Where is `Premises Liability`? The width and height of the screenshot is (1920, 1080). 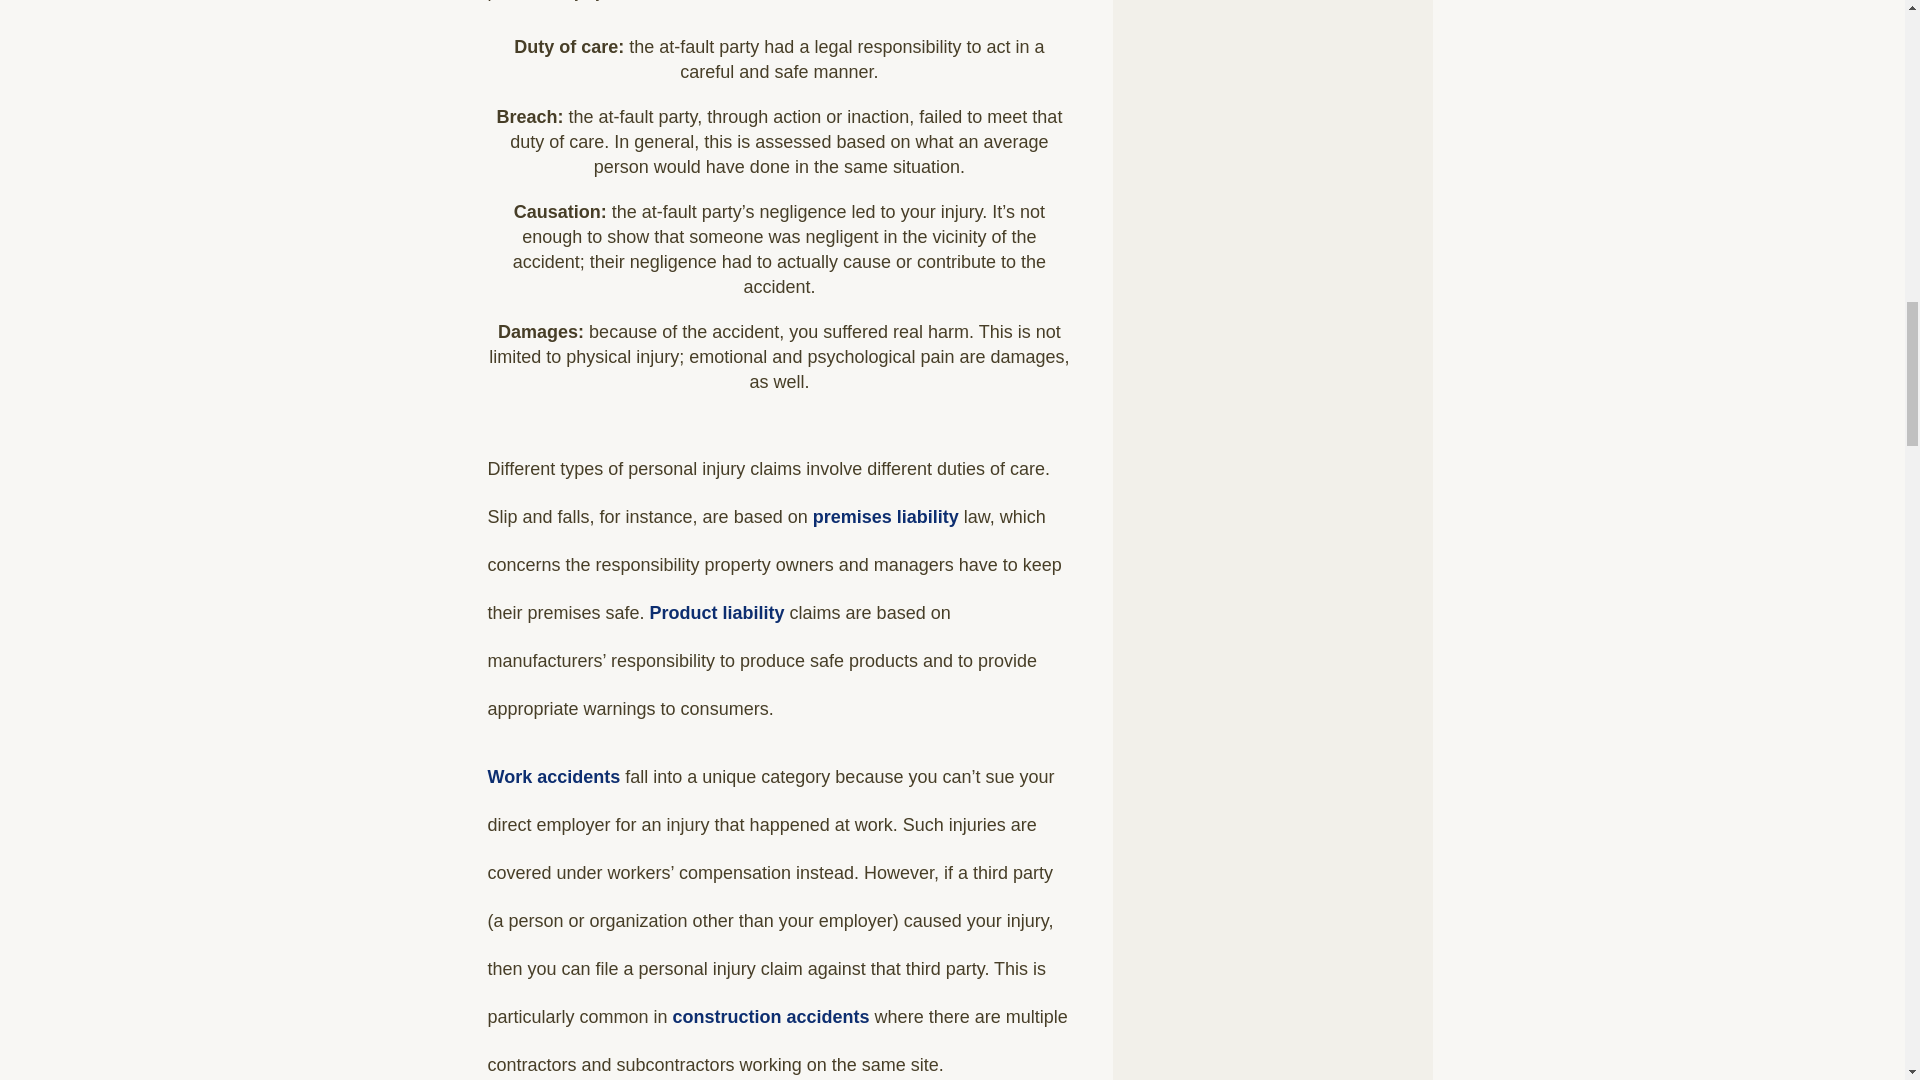 Premises Liability is located at coordinates (885, 516).